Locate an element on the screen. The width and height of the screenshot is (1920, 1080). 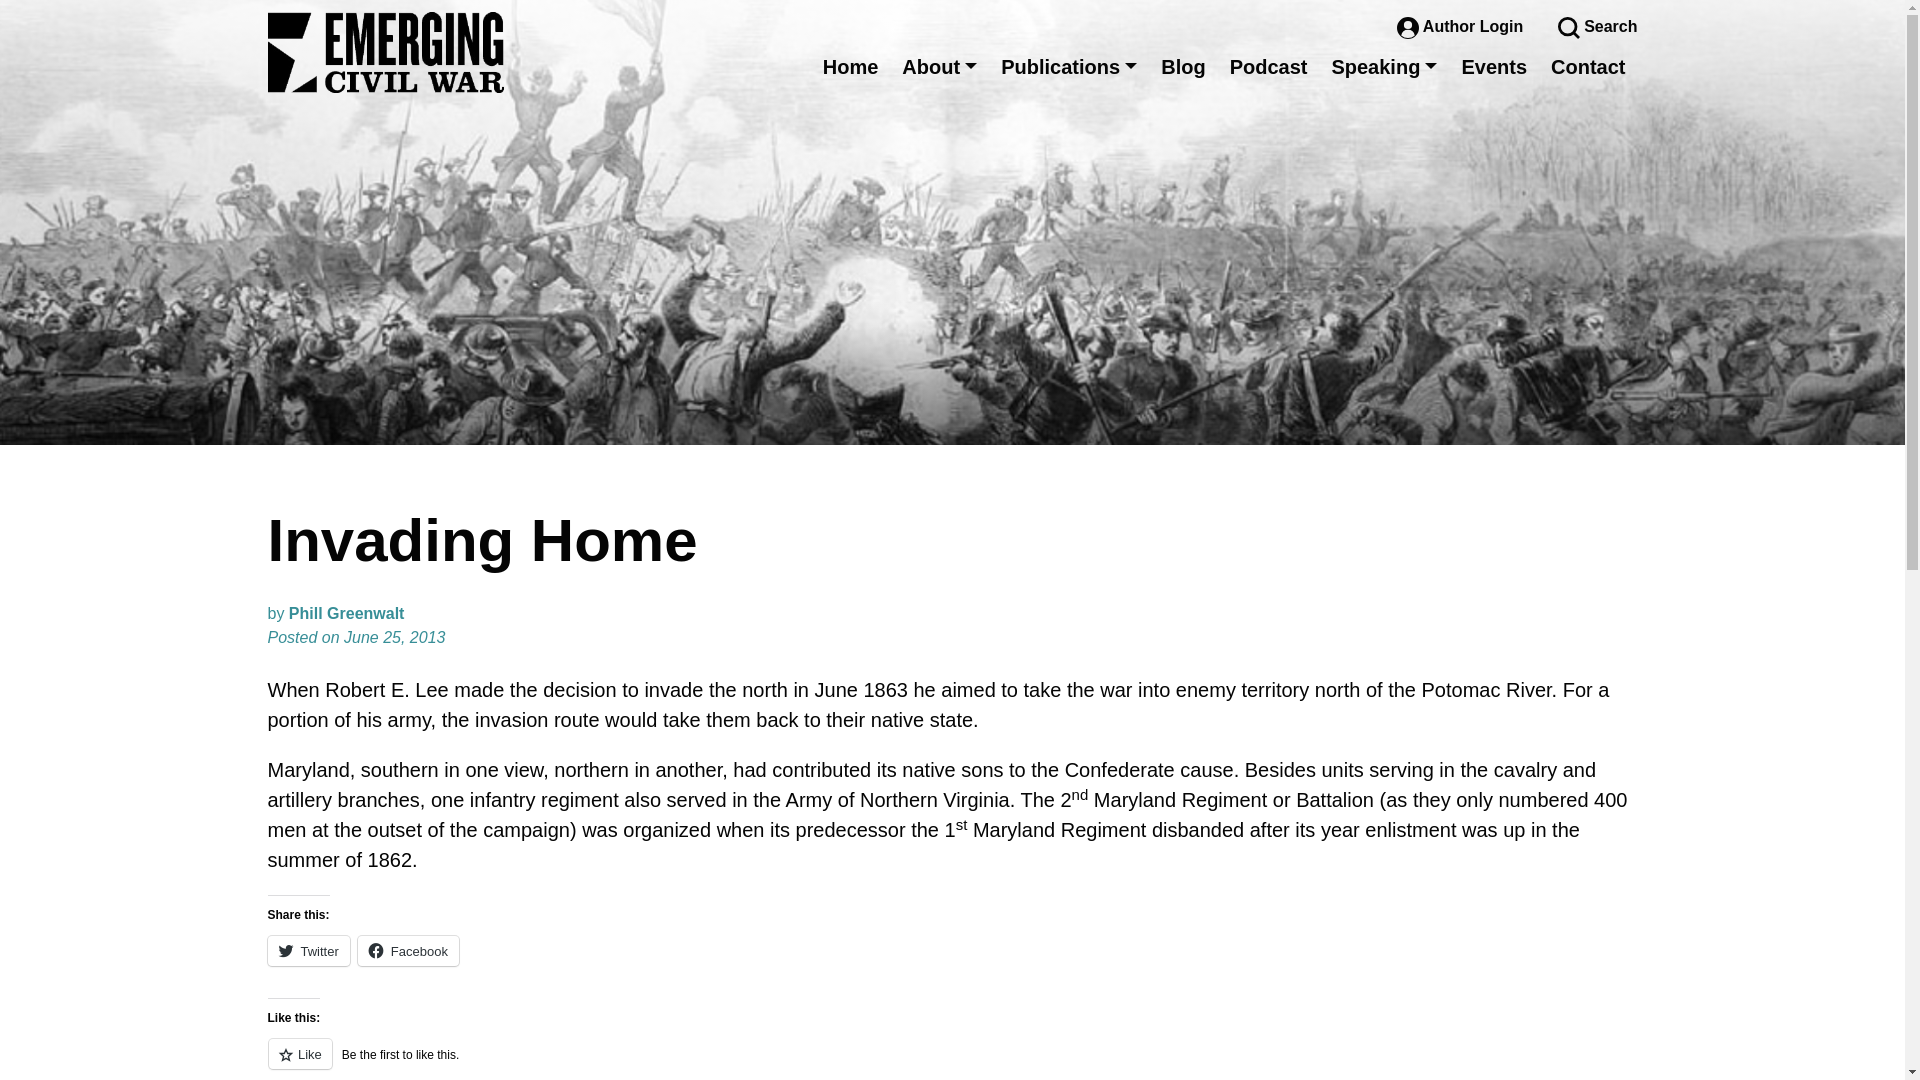
Click to share on Facebook is located at coordinates (408, 950).